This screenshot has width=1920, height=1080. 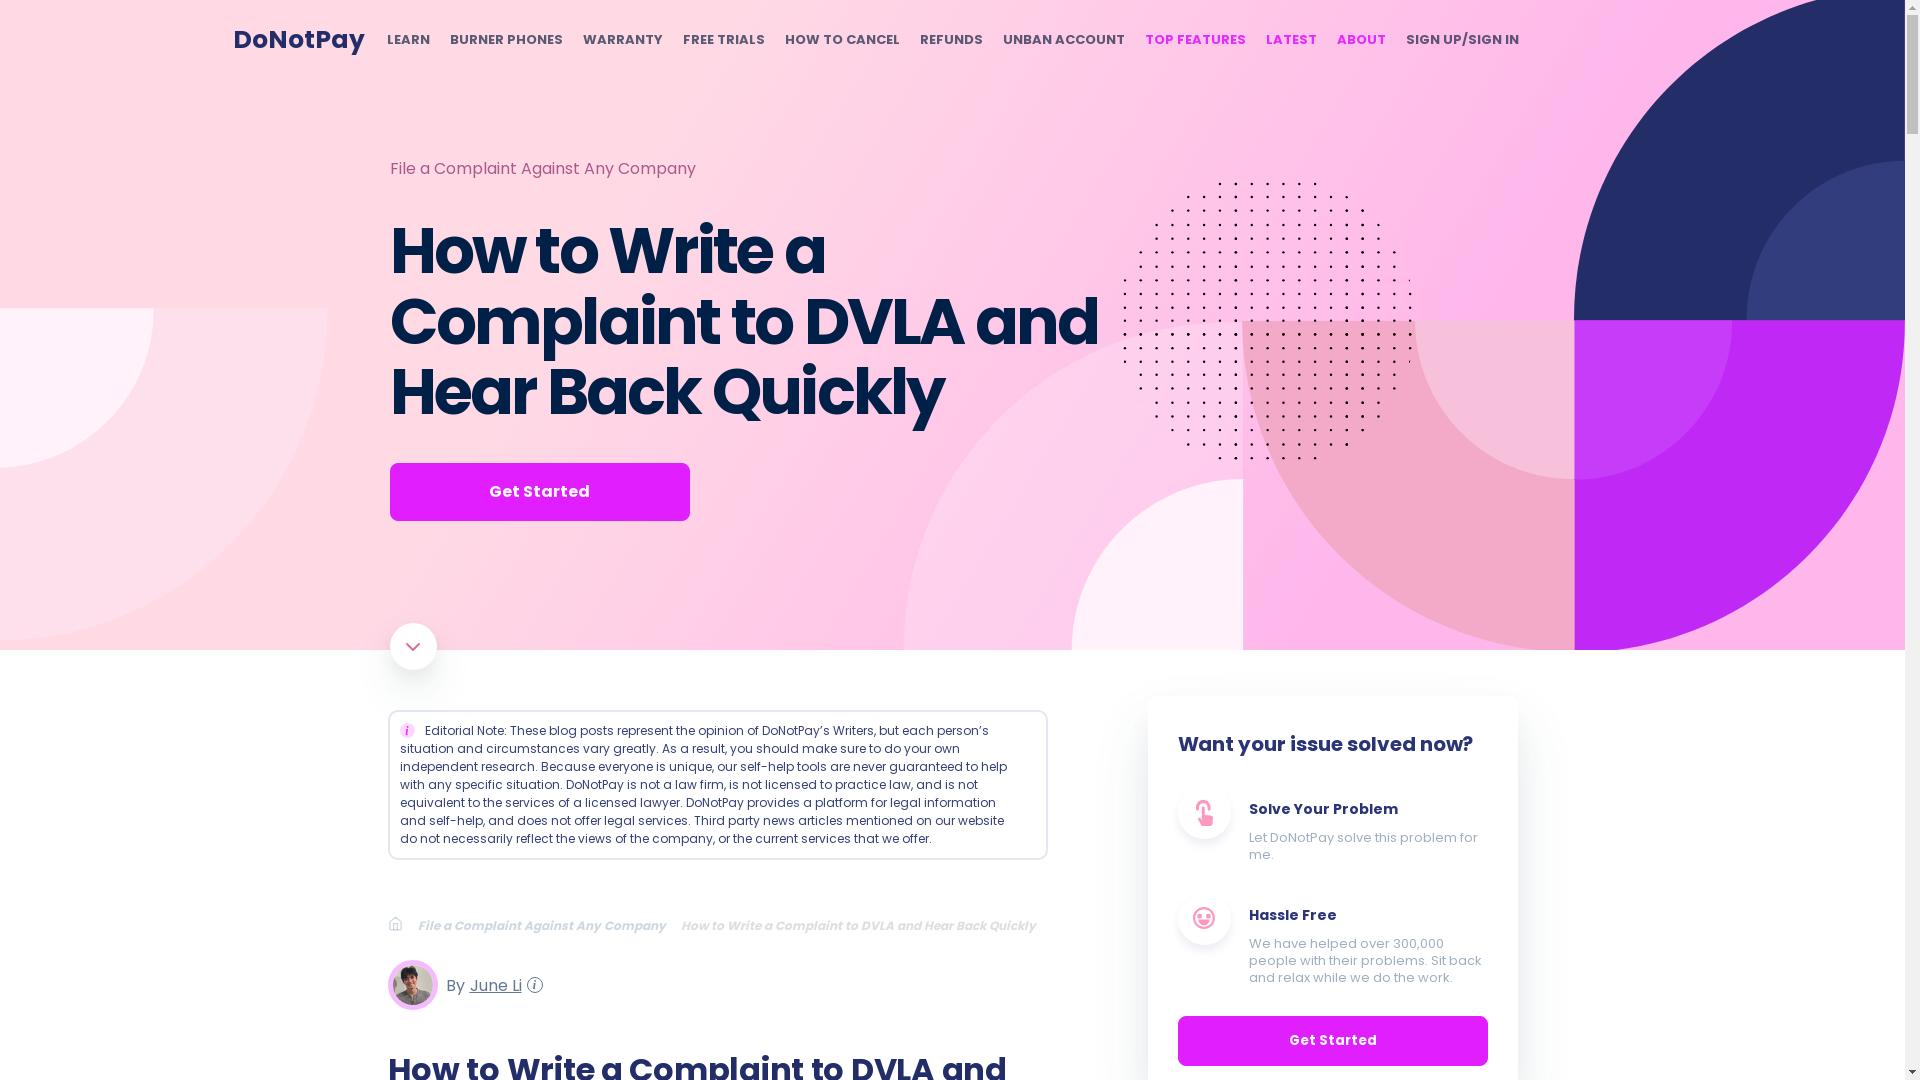 What do you see at coordinates (406, 40) in the screenshot?
I see `LEARN` at bounding box center [406, 40].